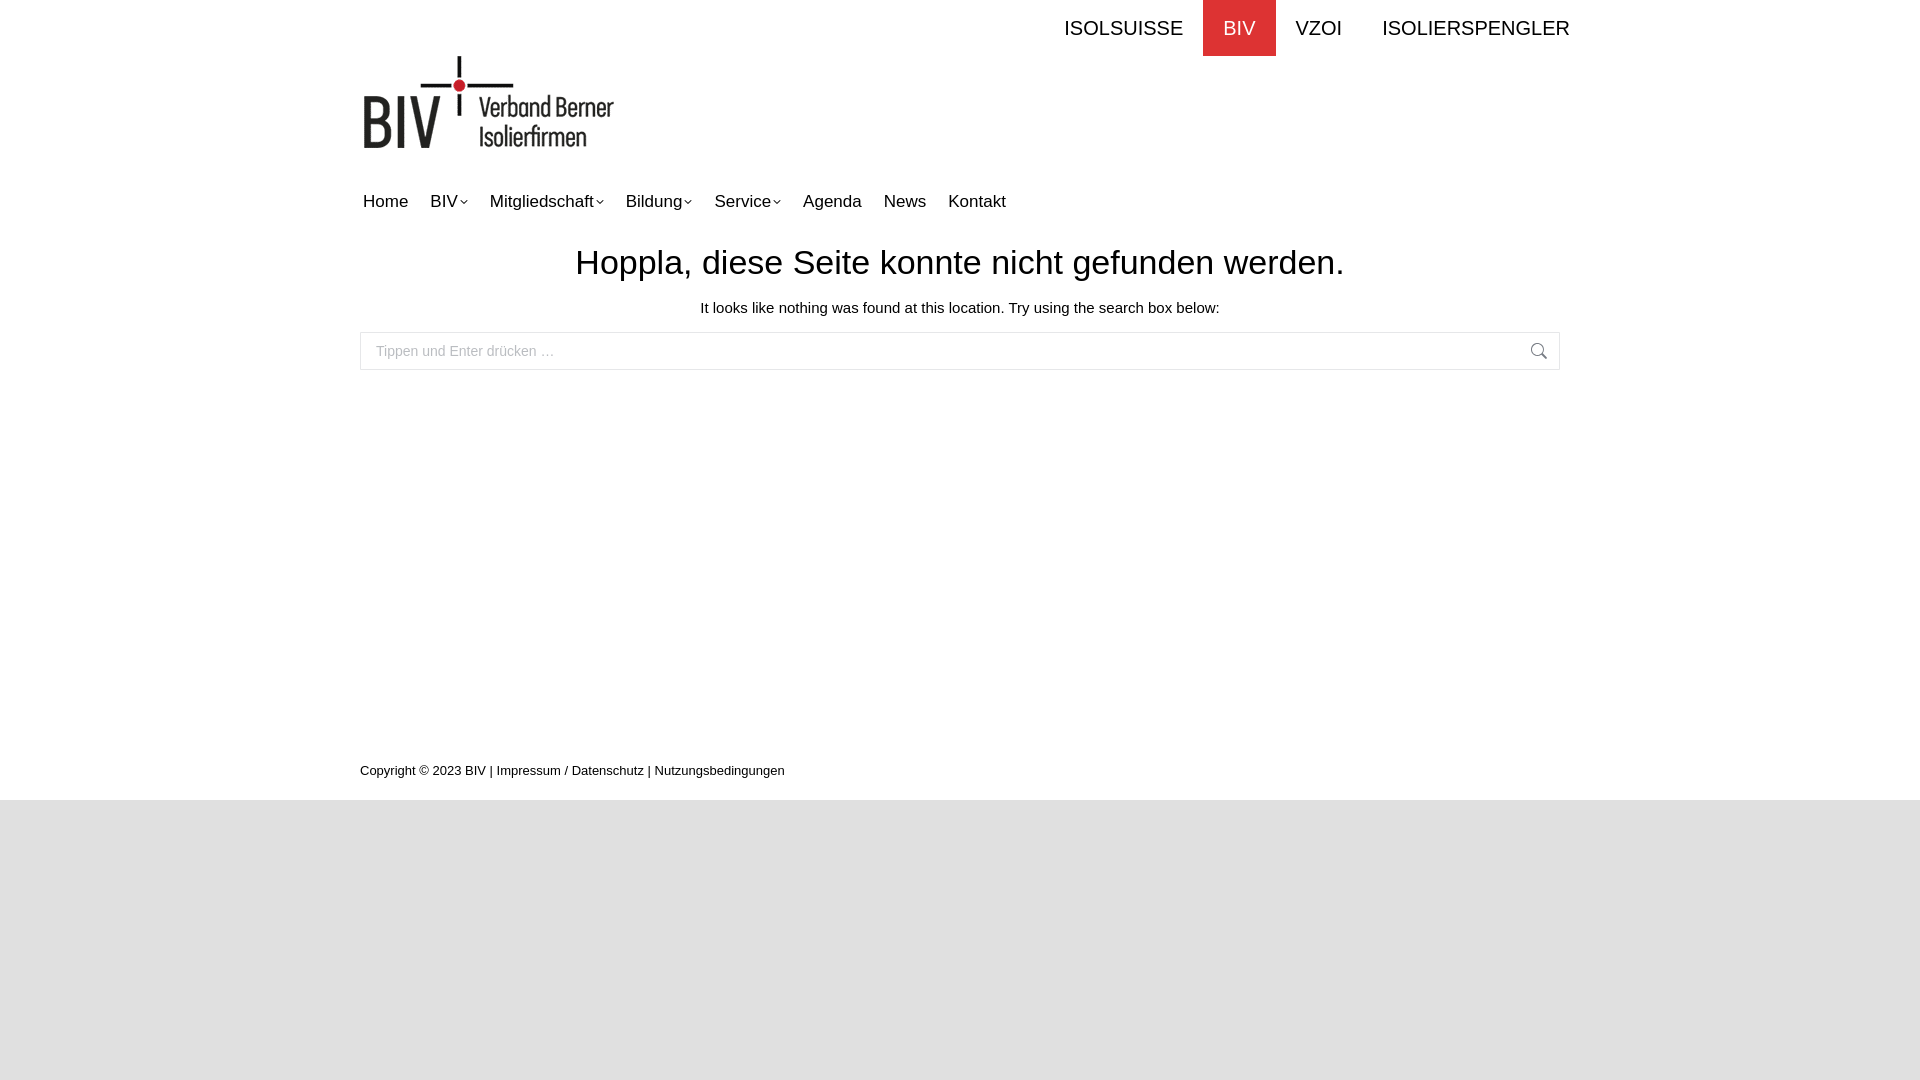 This screenshot has width=1920, height=1080. I want to click on Bildung, so click(660, 202).